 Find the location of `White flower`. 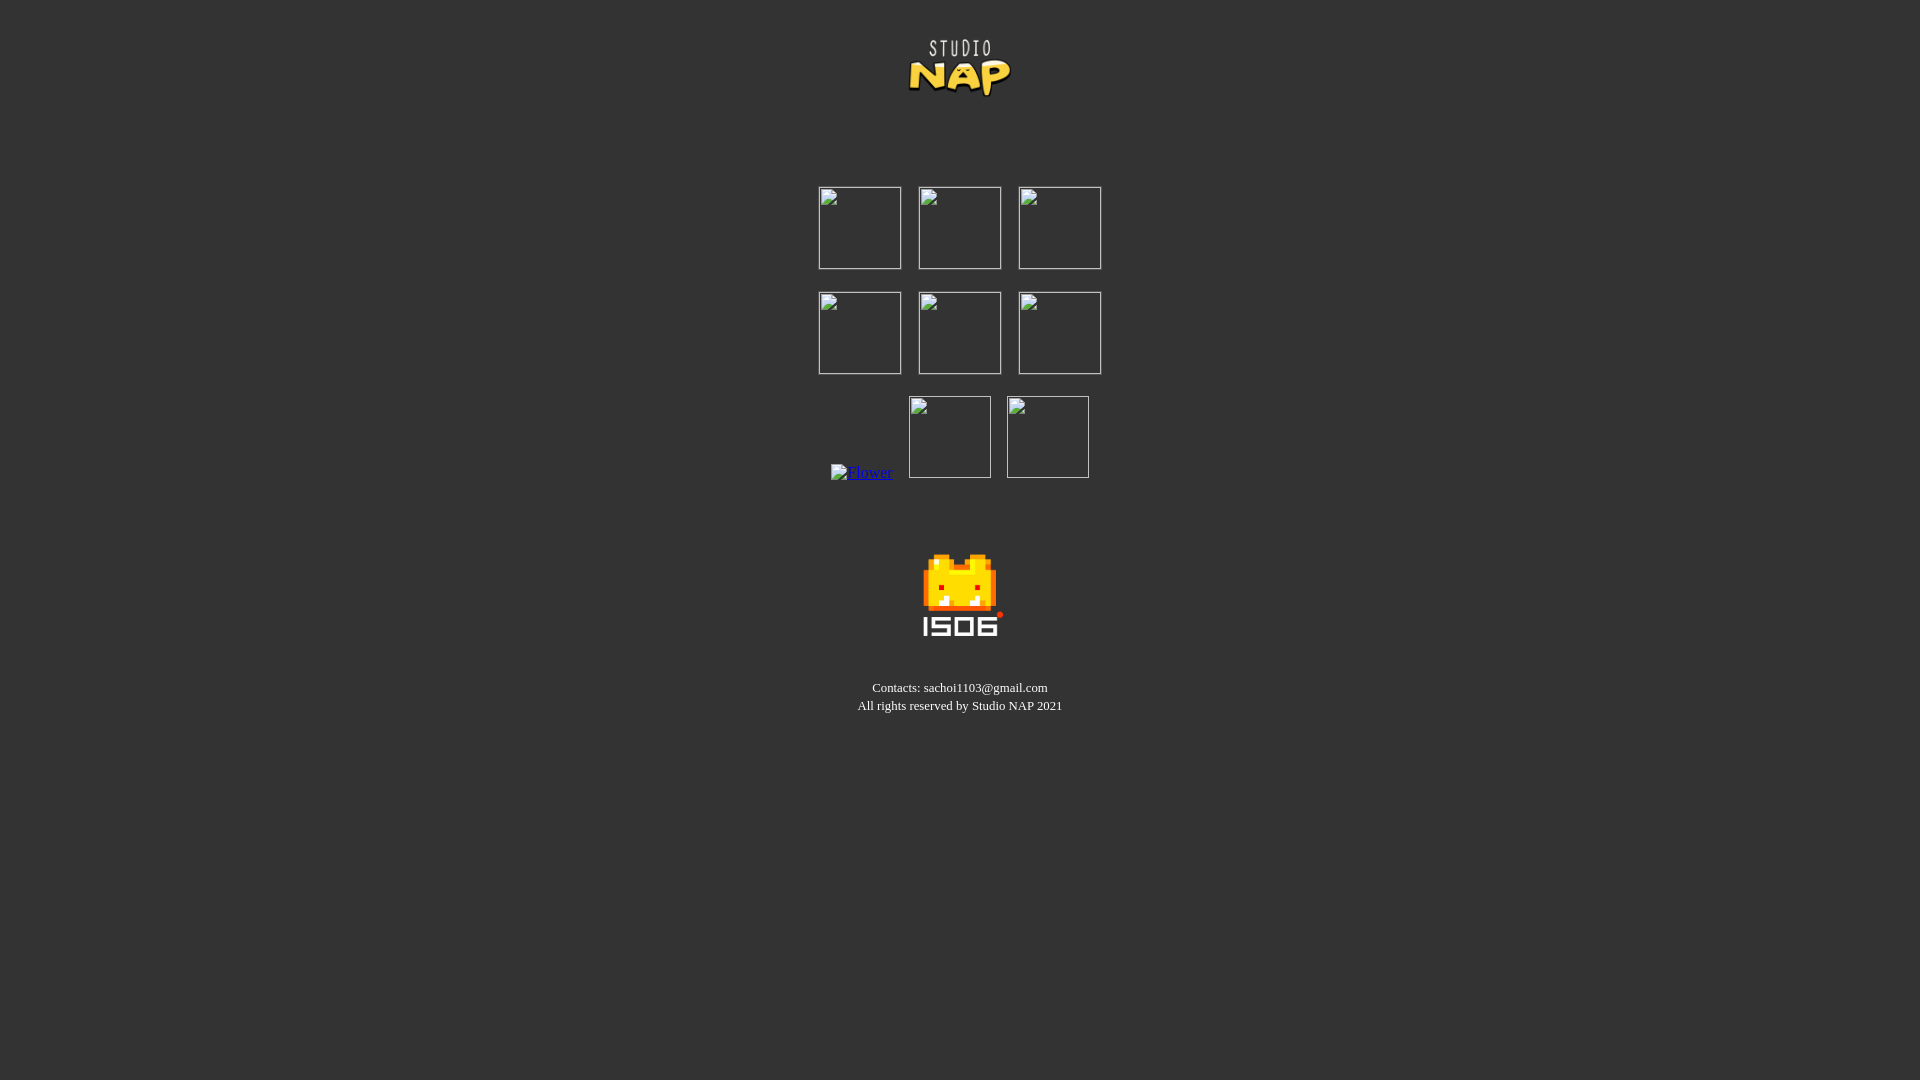

White flower is located at coordinates (862, 473).